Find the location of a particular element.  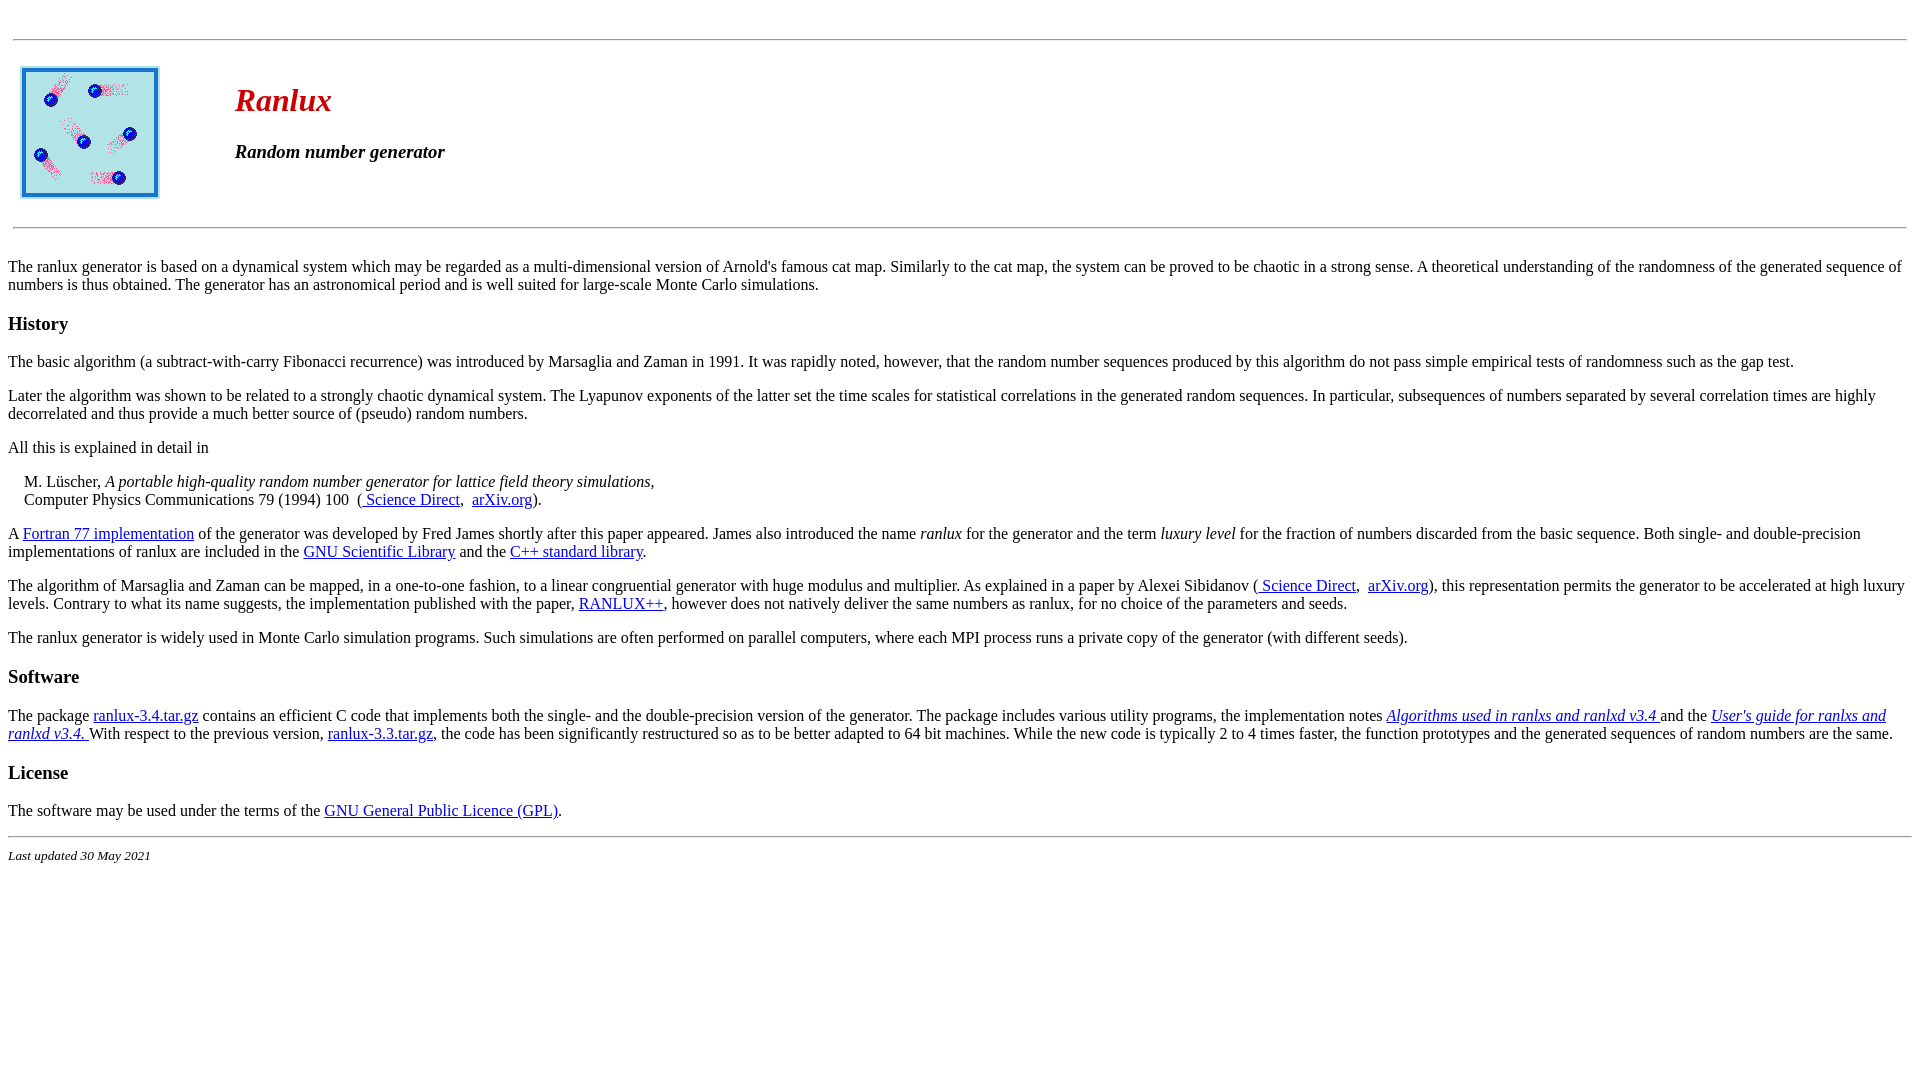

arXiv.org is located at coordinates (502, 500).